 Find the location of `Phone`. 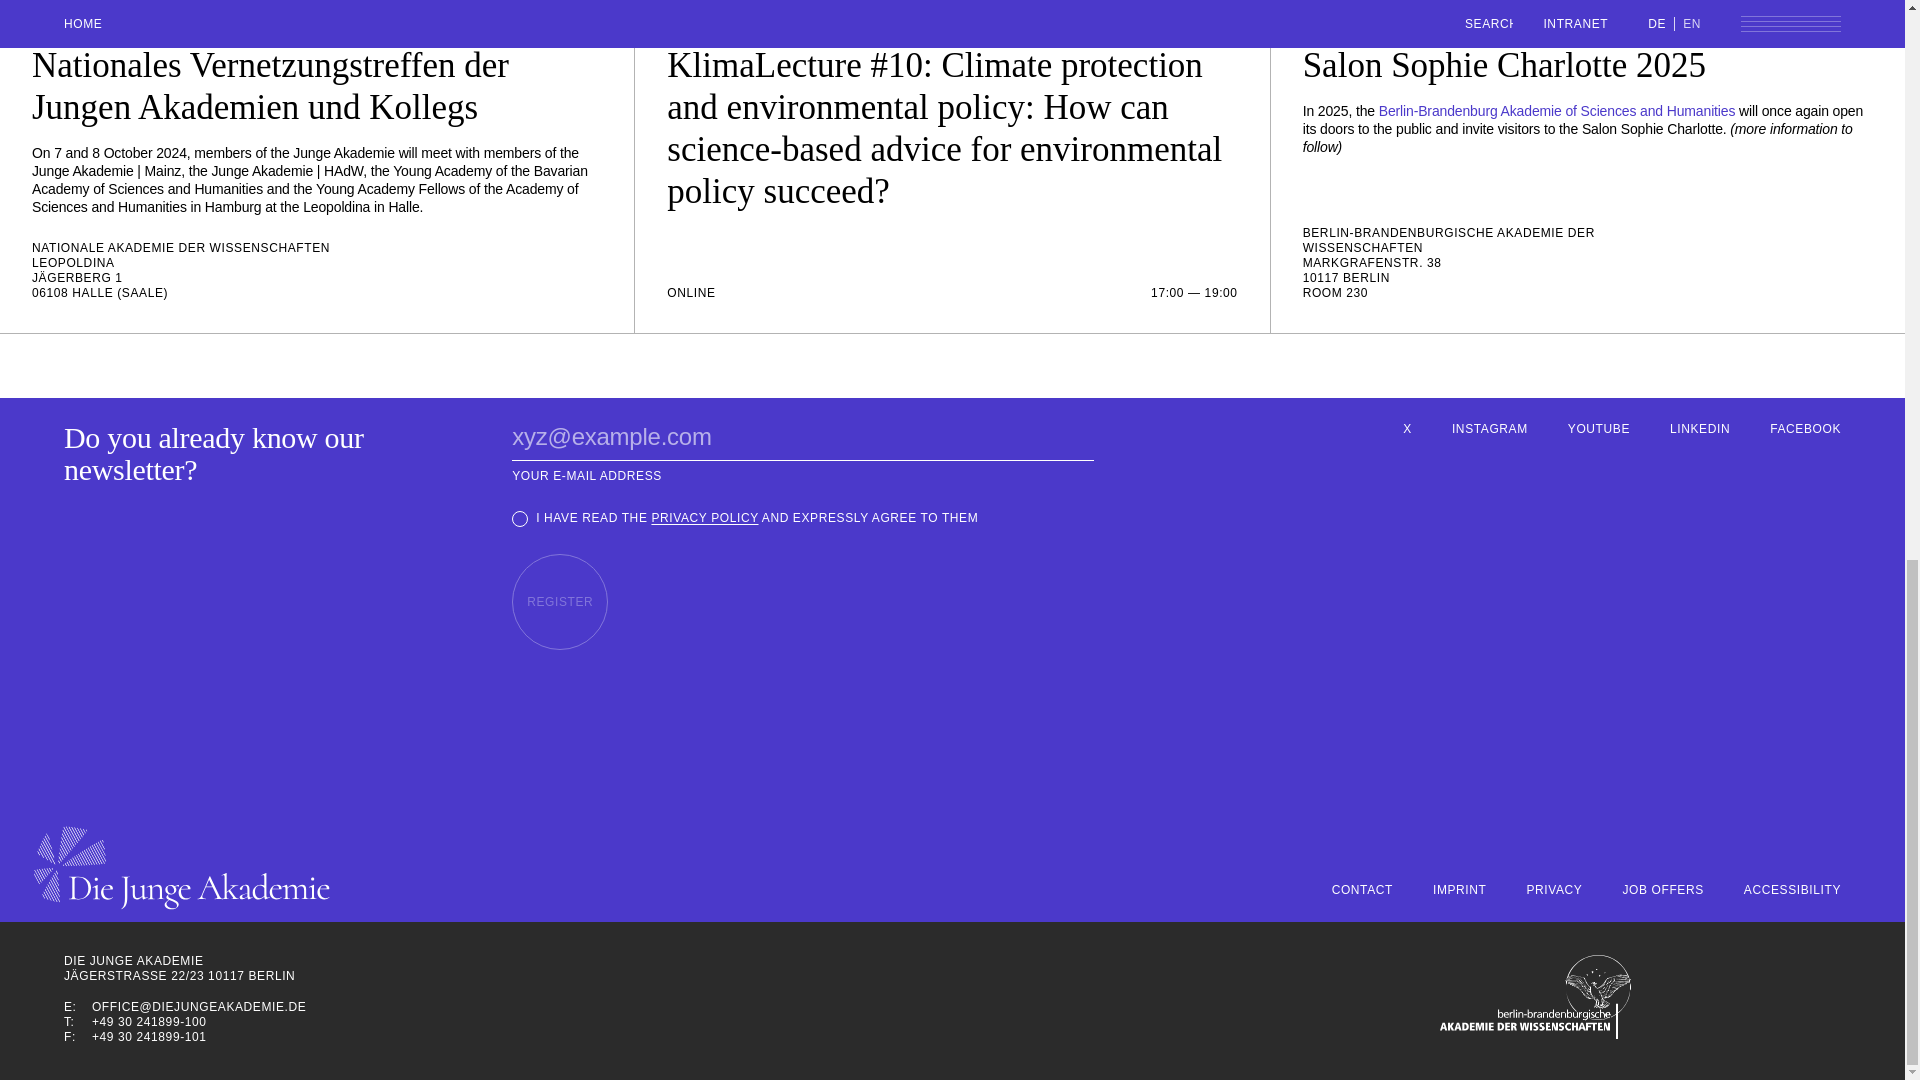

Phone is located at coordinates (76, 1022).